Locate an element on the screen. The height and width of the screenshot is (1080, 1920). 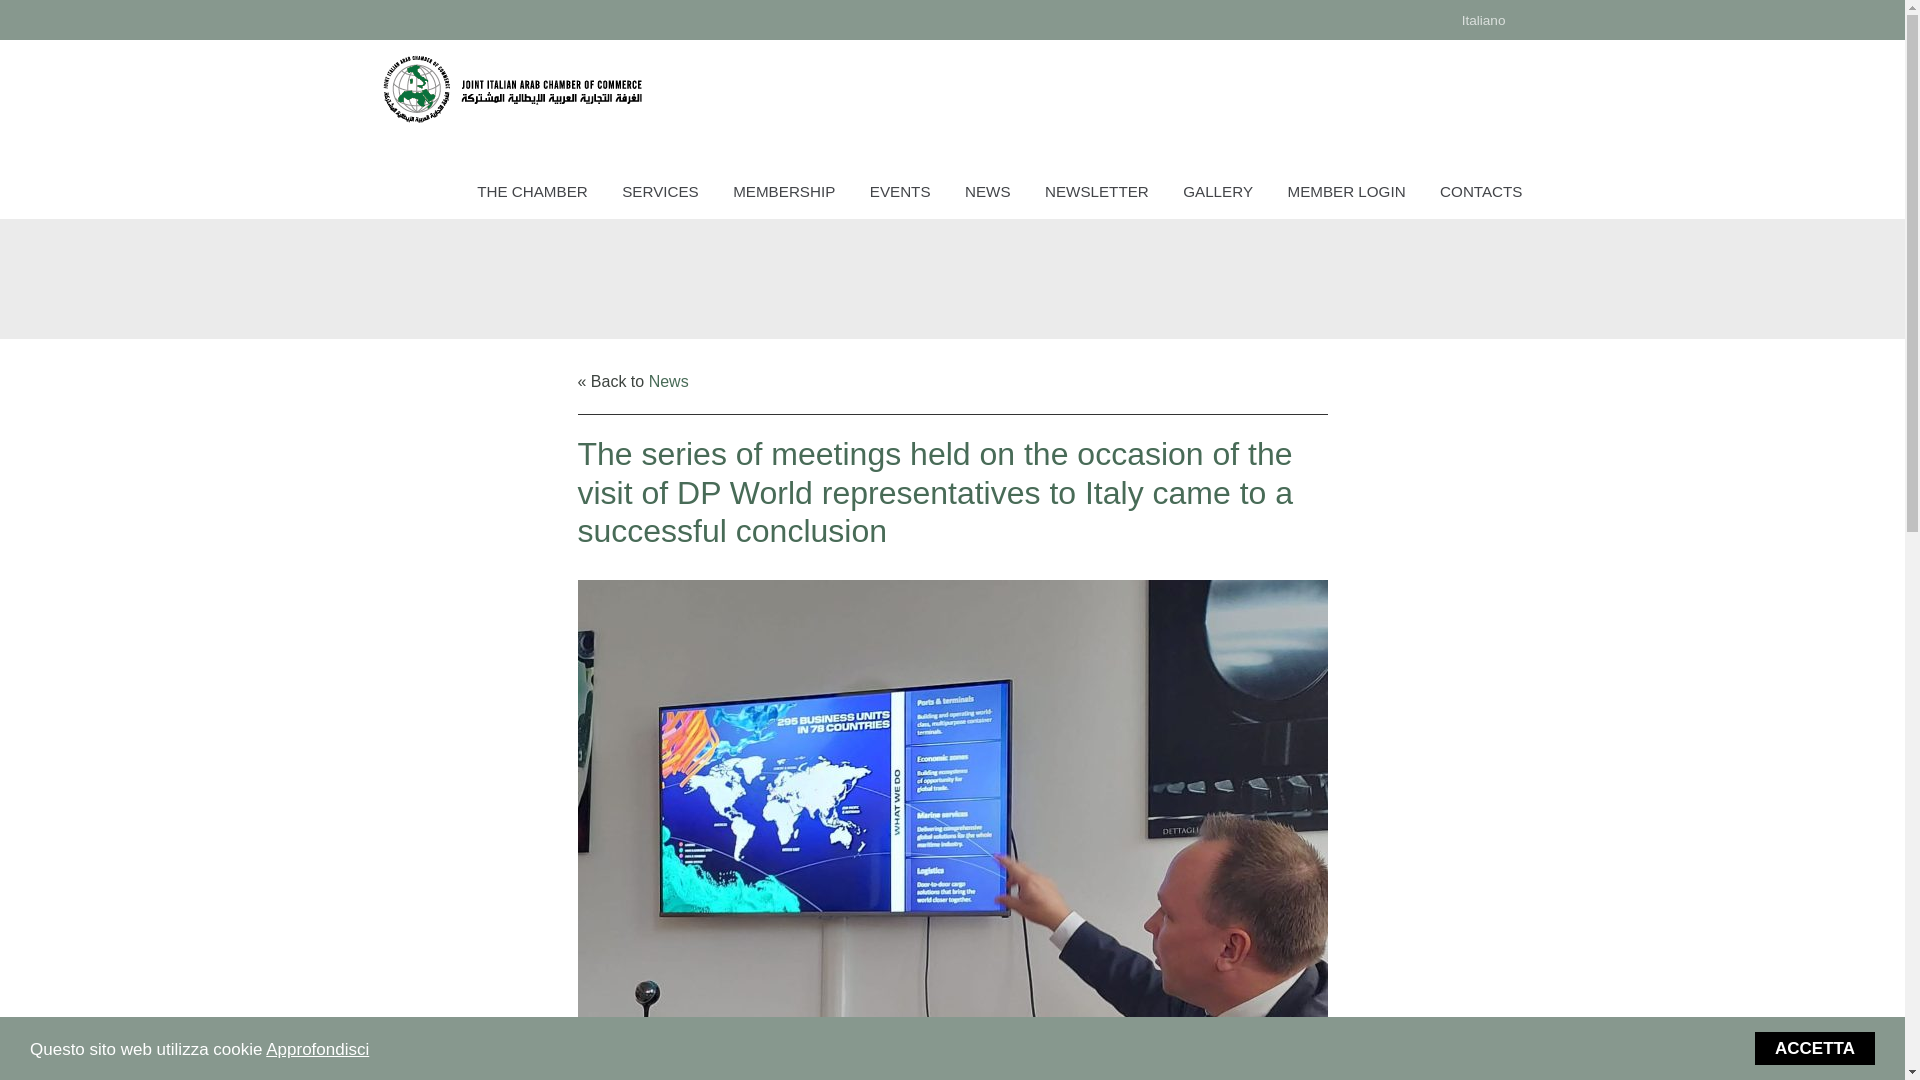
EVENTS is located at coordinates (900, 194).